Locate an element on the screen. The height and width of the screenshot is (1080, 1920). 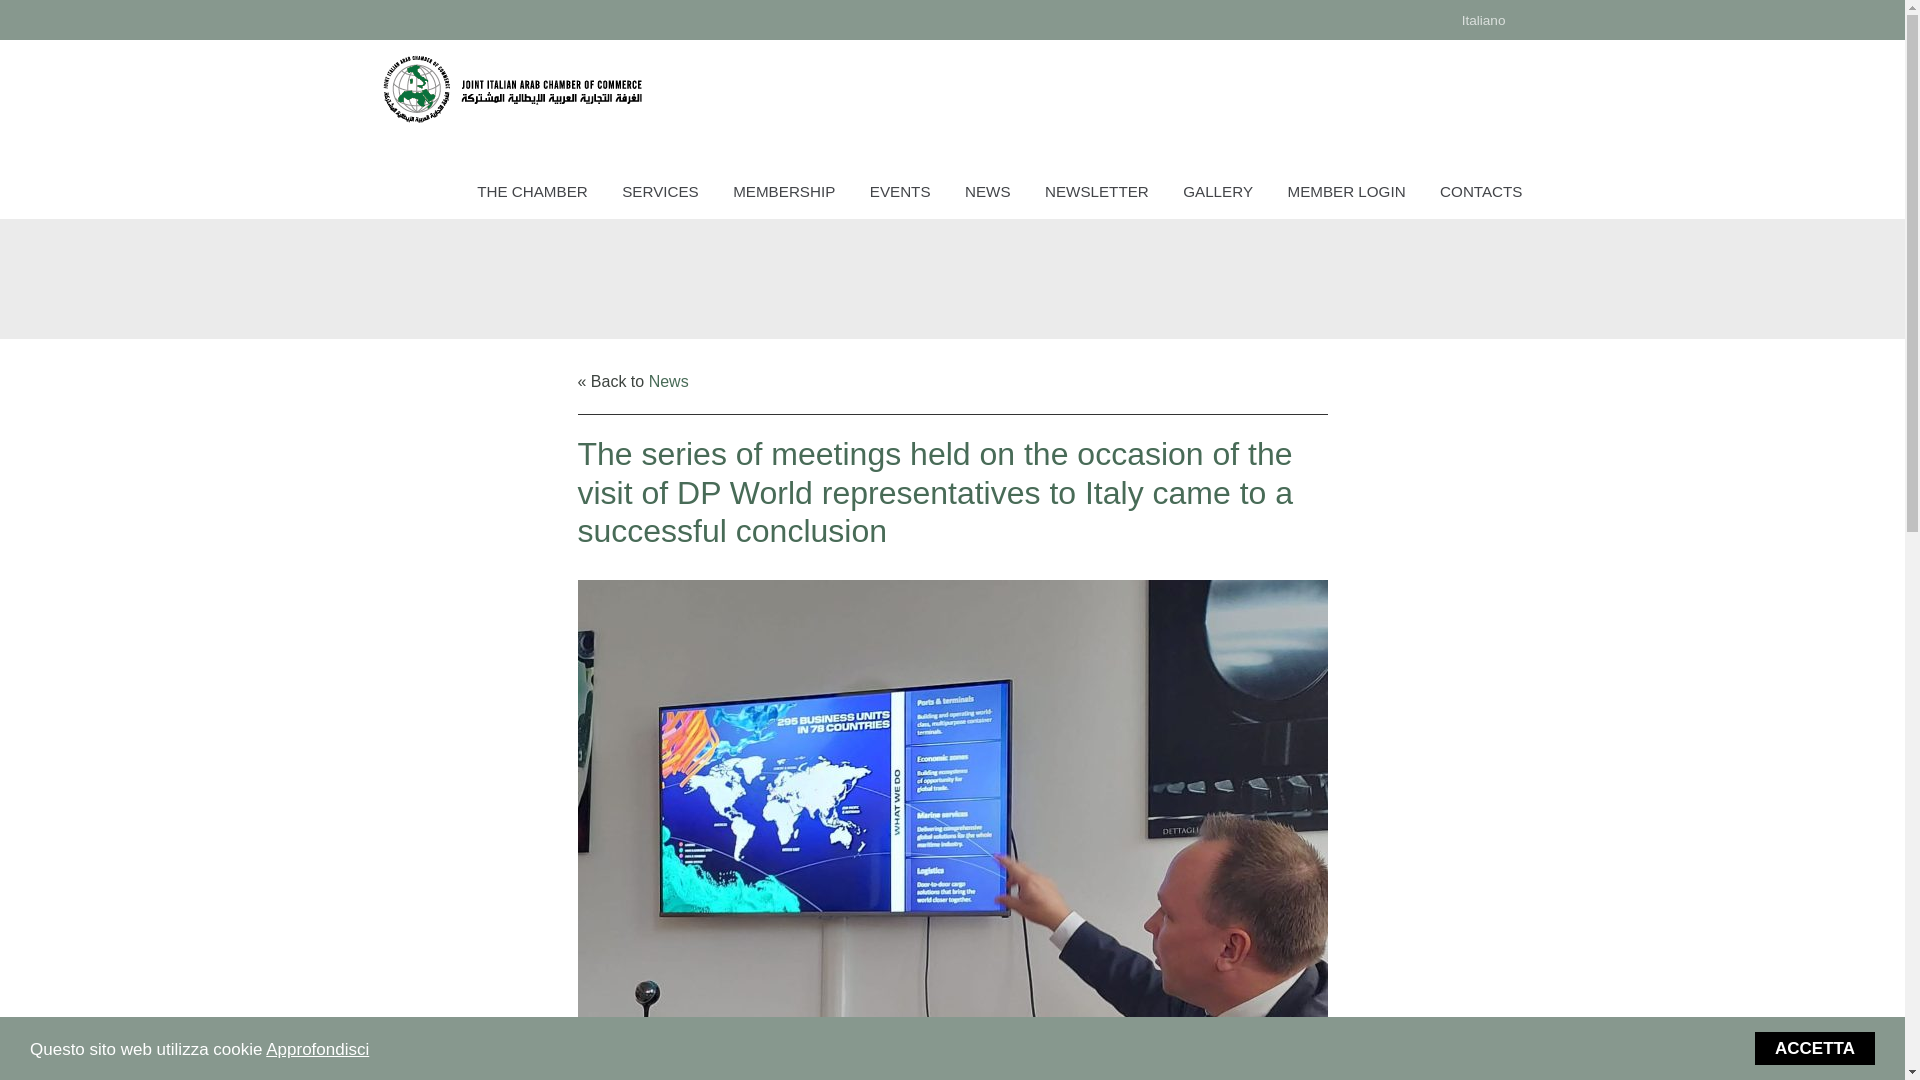
EVENTS is located at coordinates (900, 194).